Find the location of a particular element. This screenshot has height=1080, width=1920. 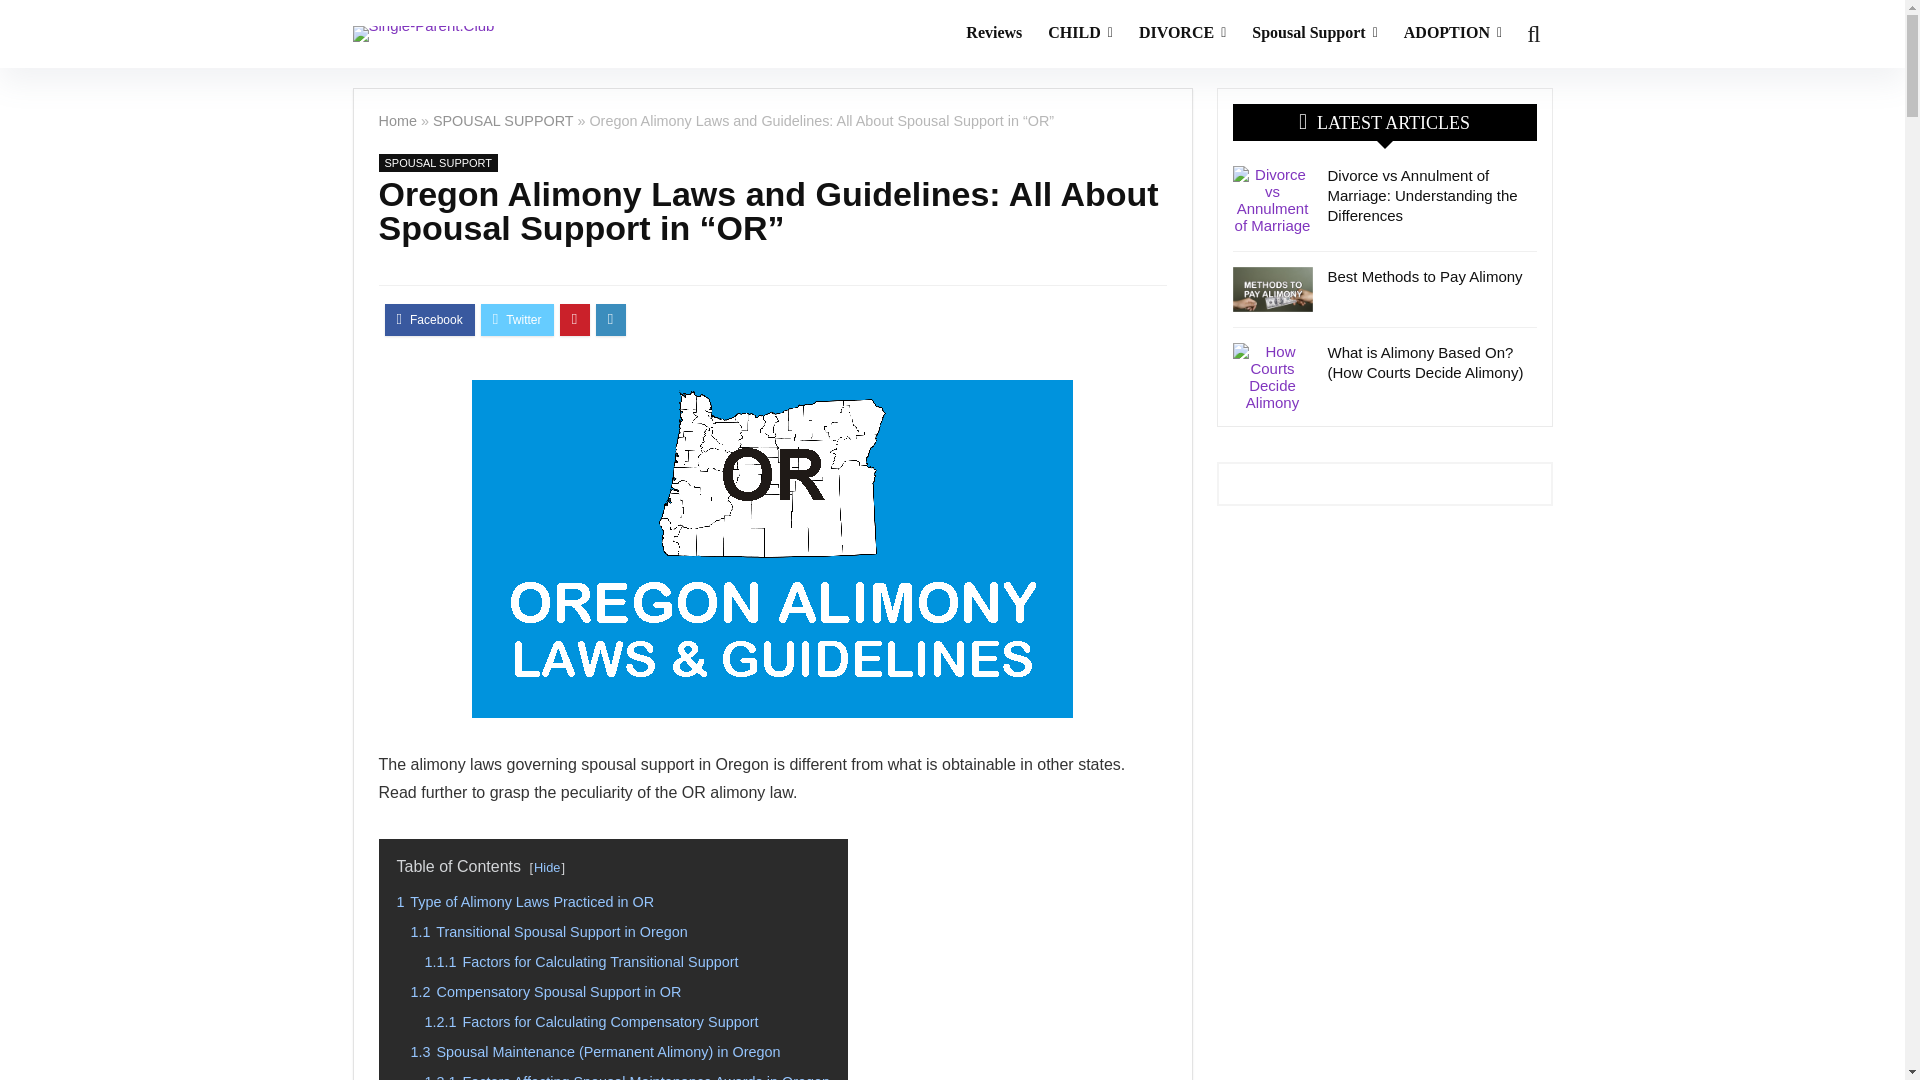

Reviews is located at coordinates (993, 34).